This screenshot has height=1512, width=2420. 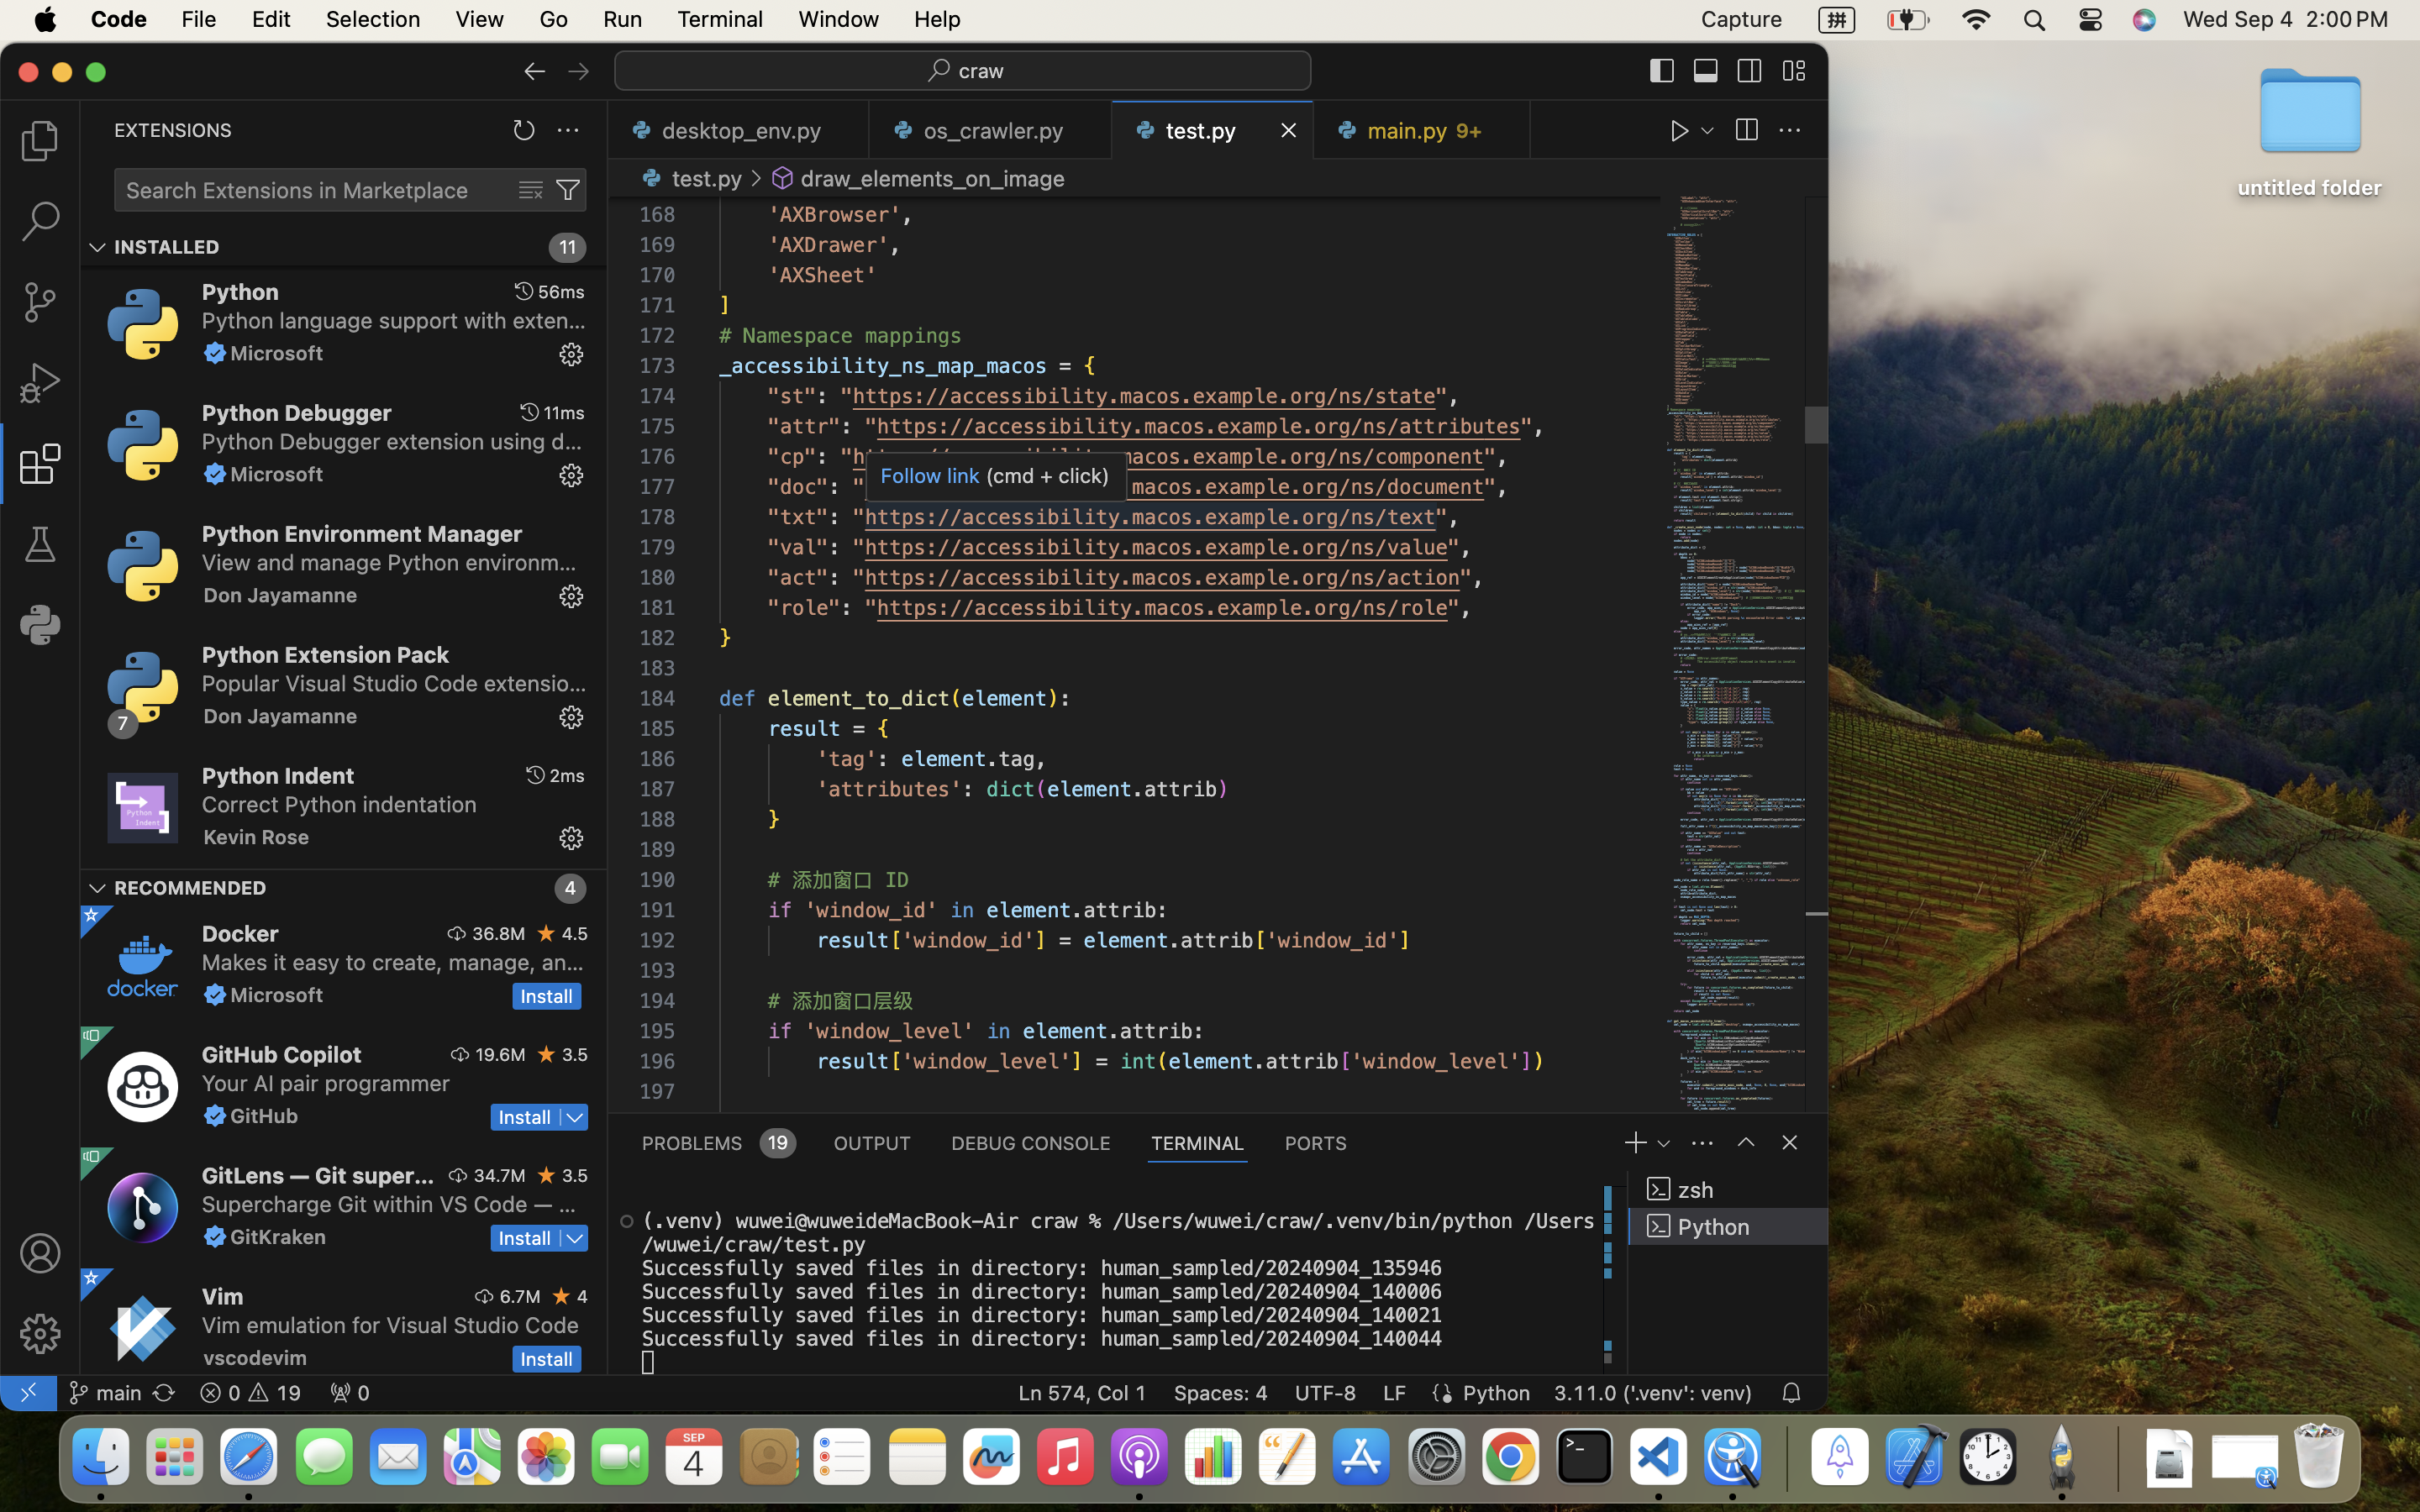 I want to click on Kevin Rose, so click(x=257, y=837).